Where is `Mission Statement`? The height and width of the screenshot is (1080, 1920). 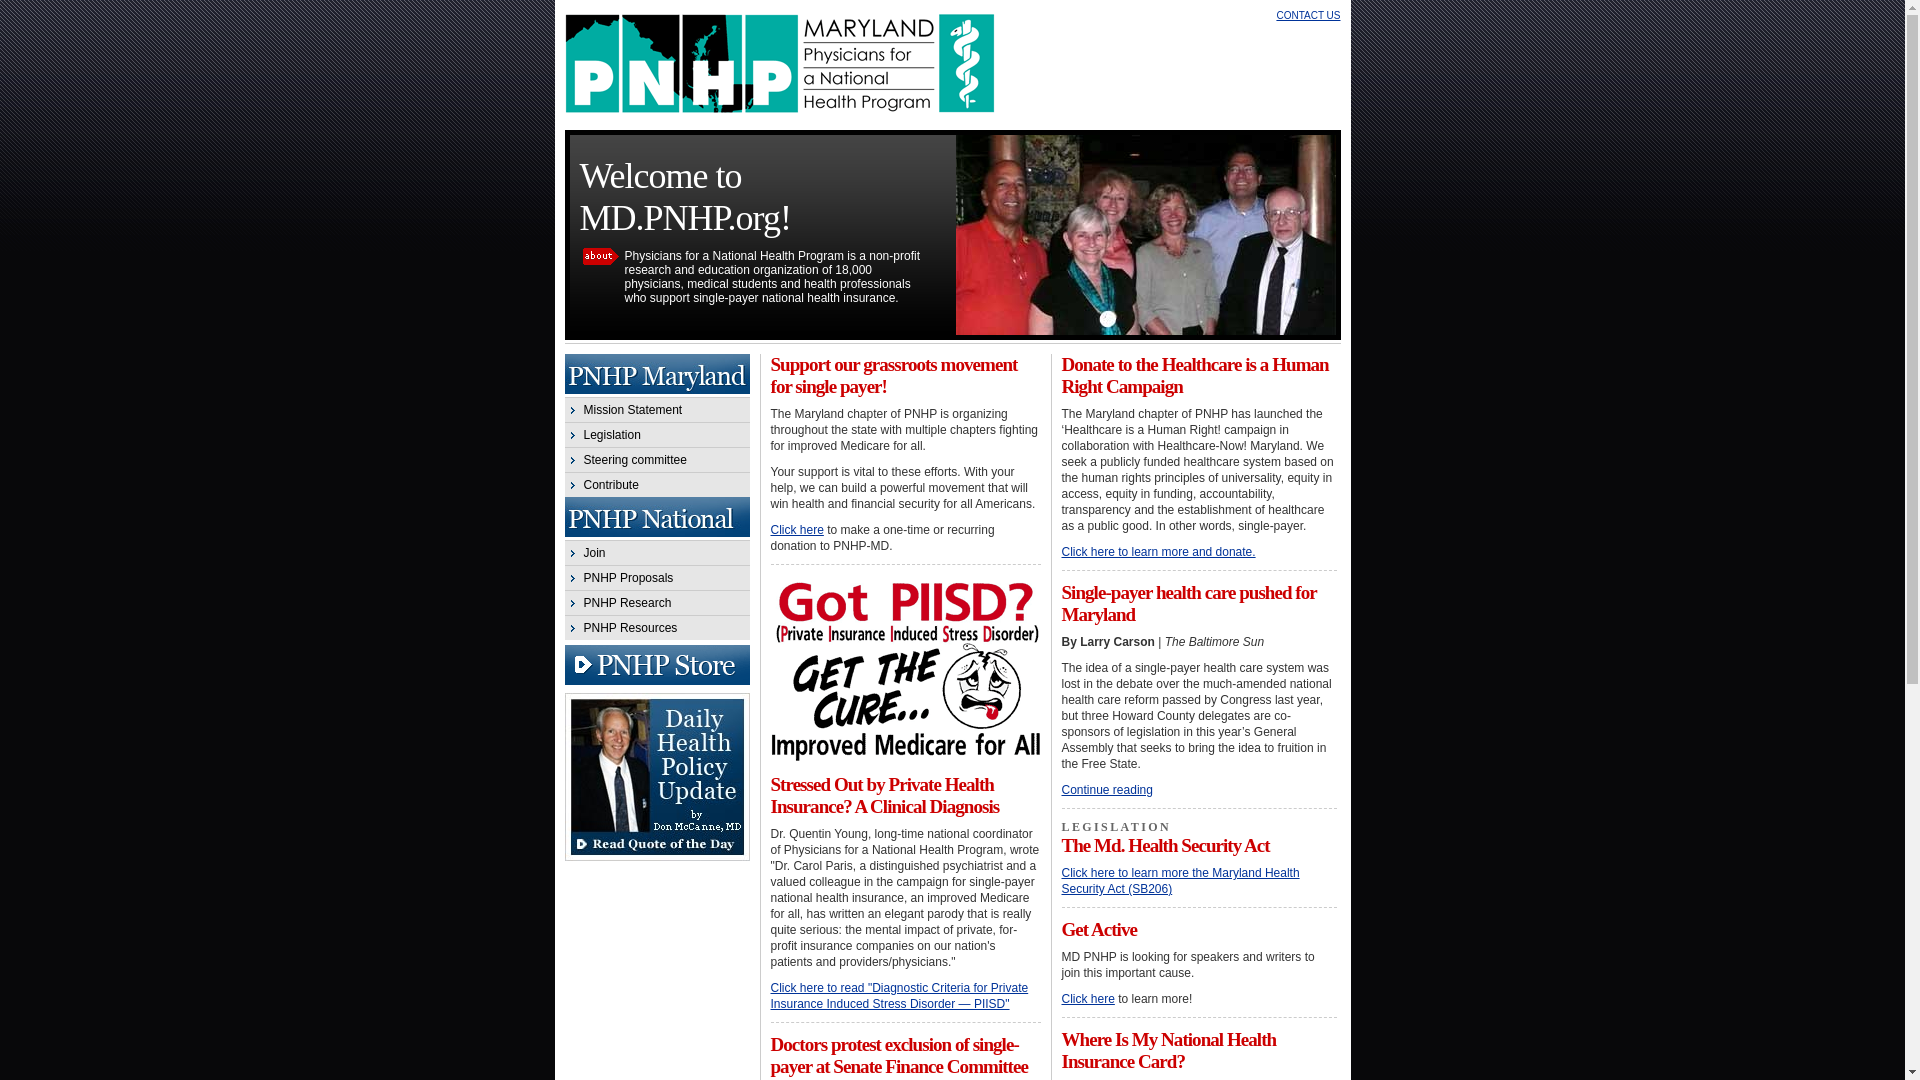
Mission Statement is located at coordinates (656, 410).